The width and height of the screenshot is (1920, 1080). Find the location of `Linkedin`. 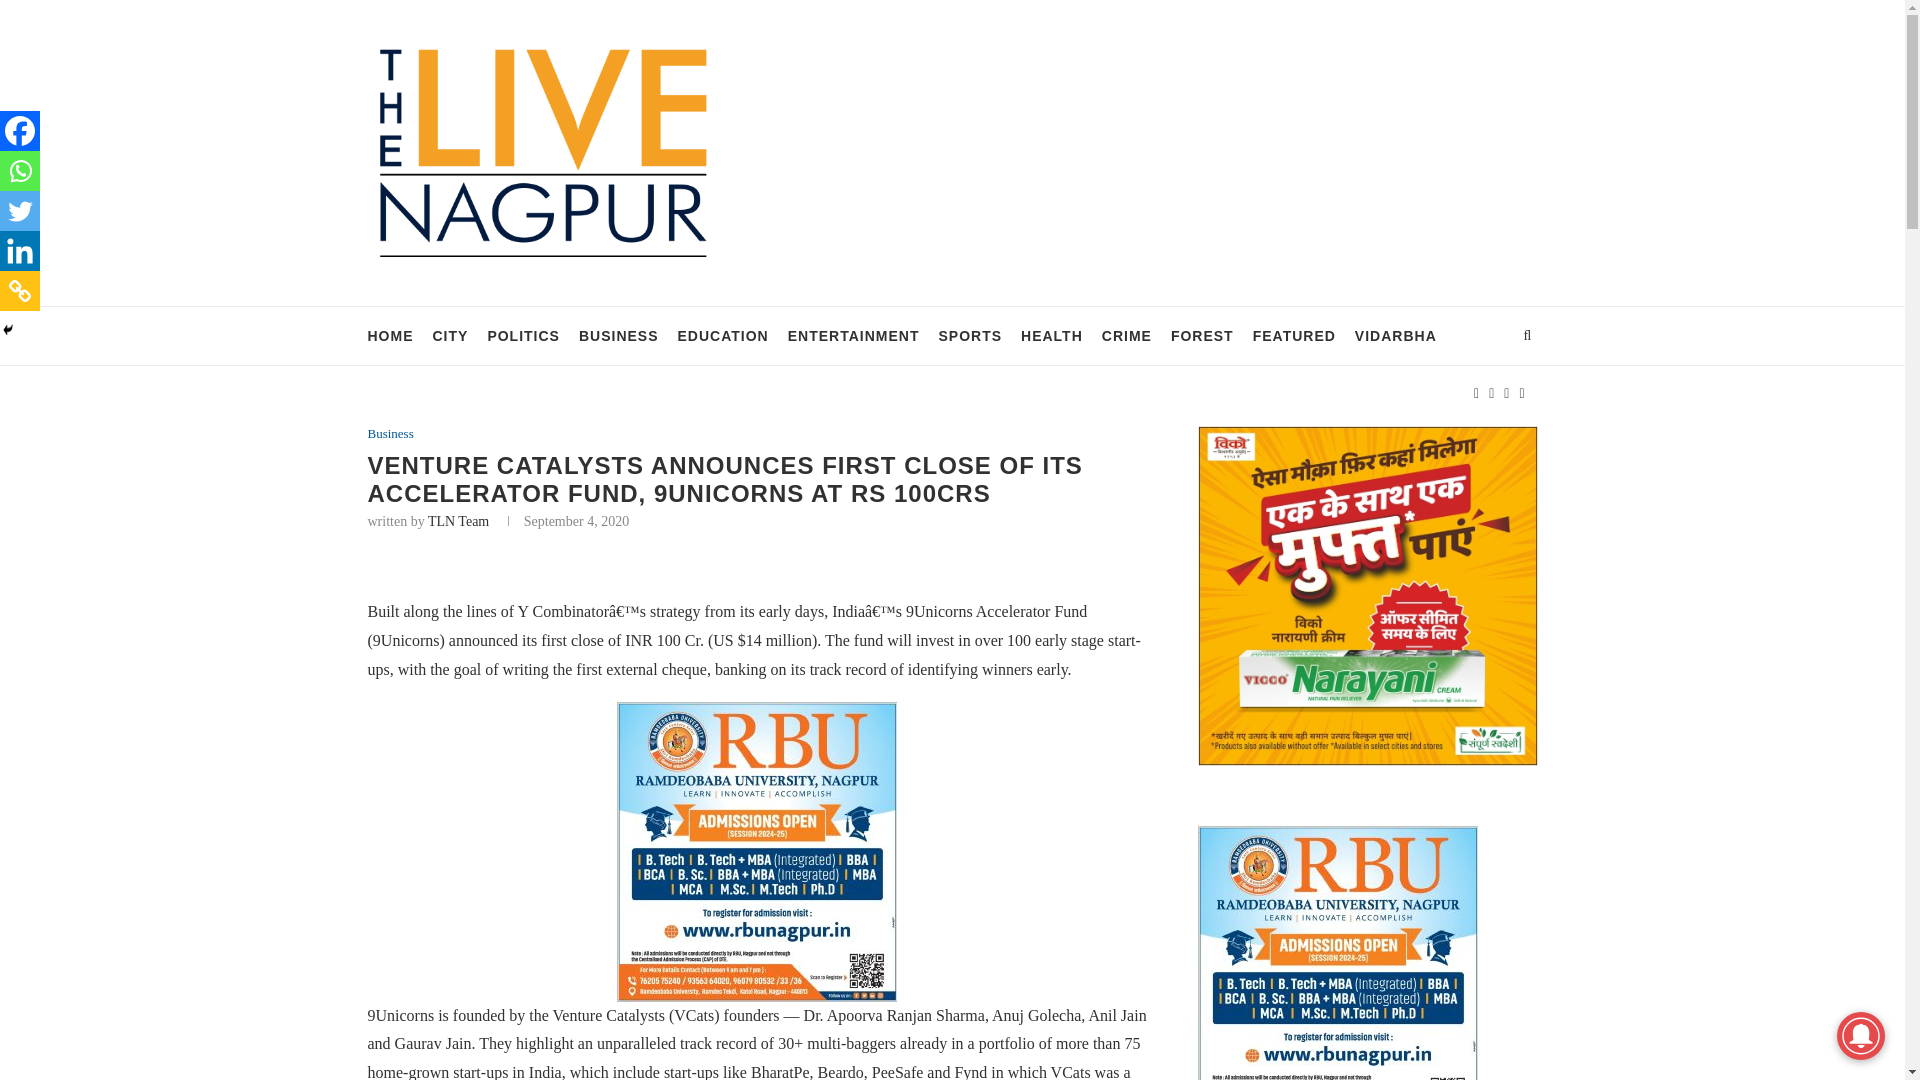

Linkedin is located at coordinates (20, 251).